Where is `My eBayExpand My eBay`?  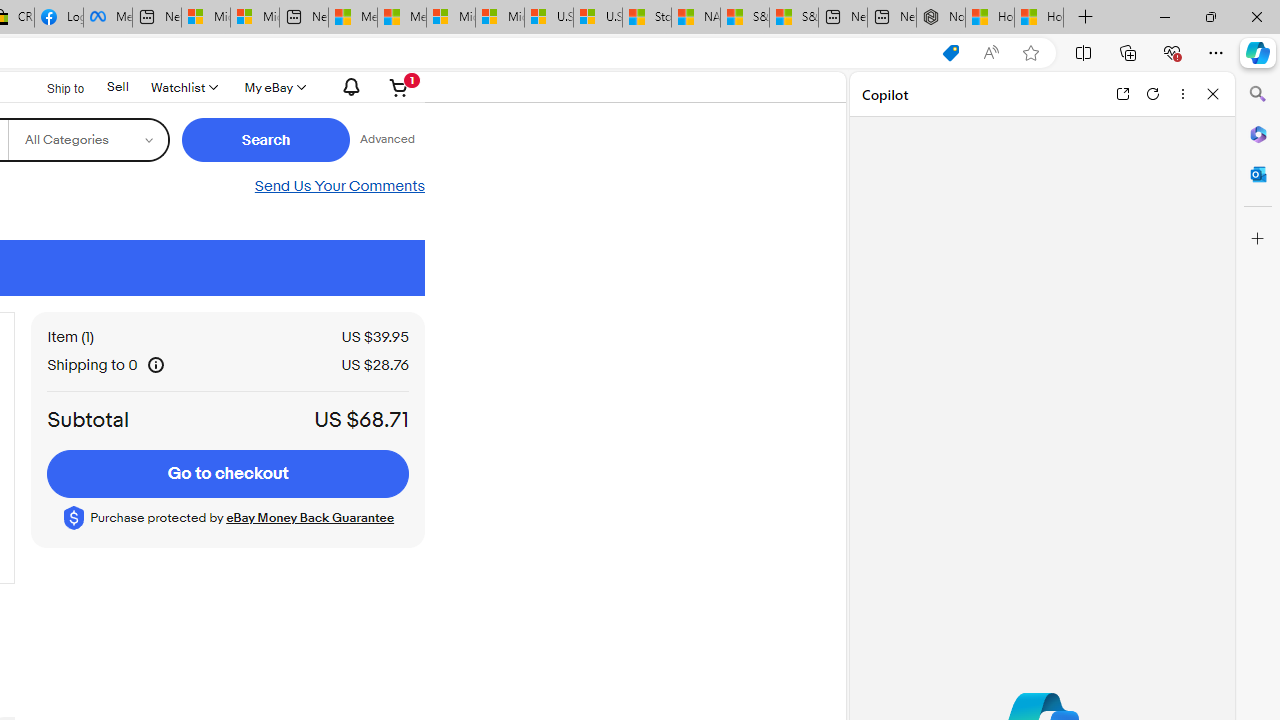
My eBayExpand My eBay is located at coordinates (273, 87).